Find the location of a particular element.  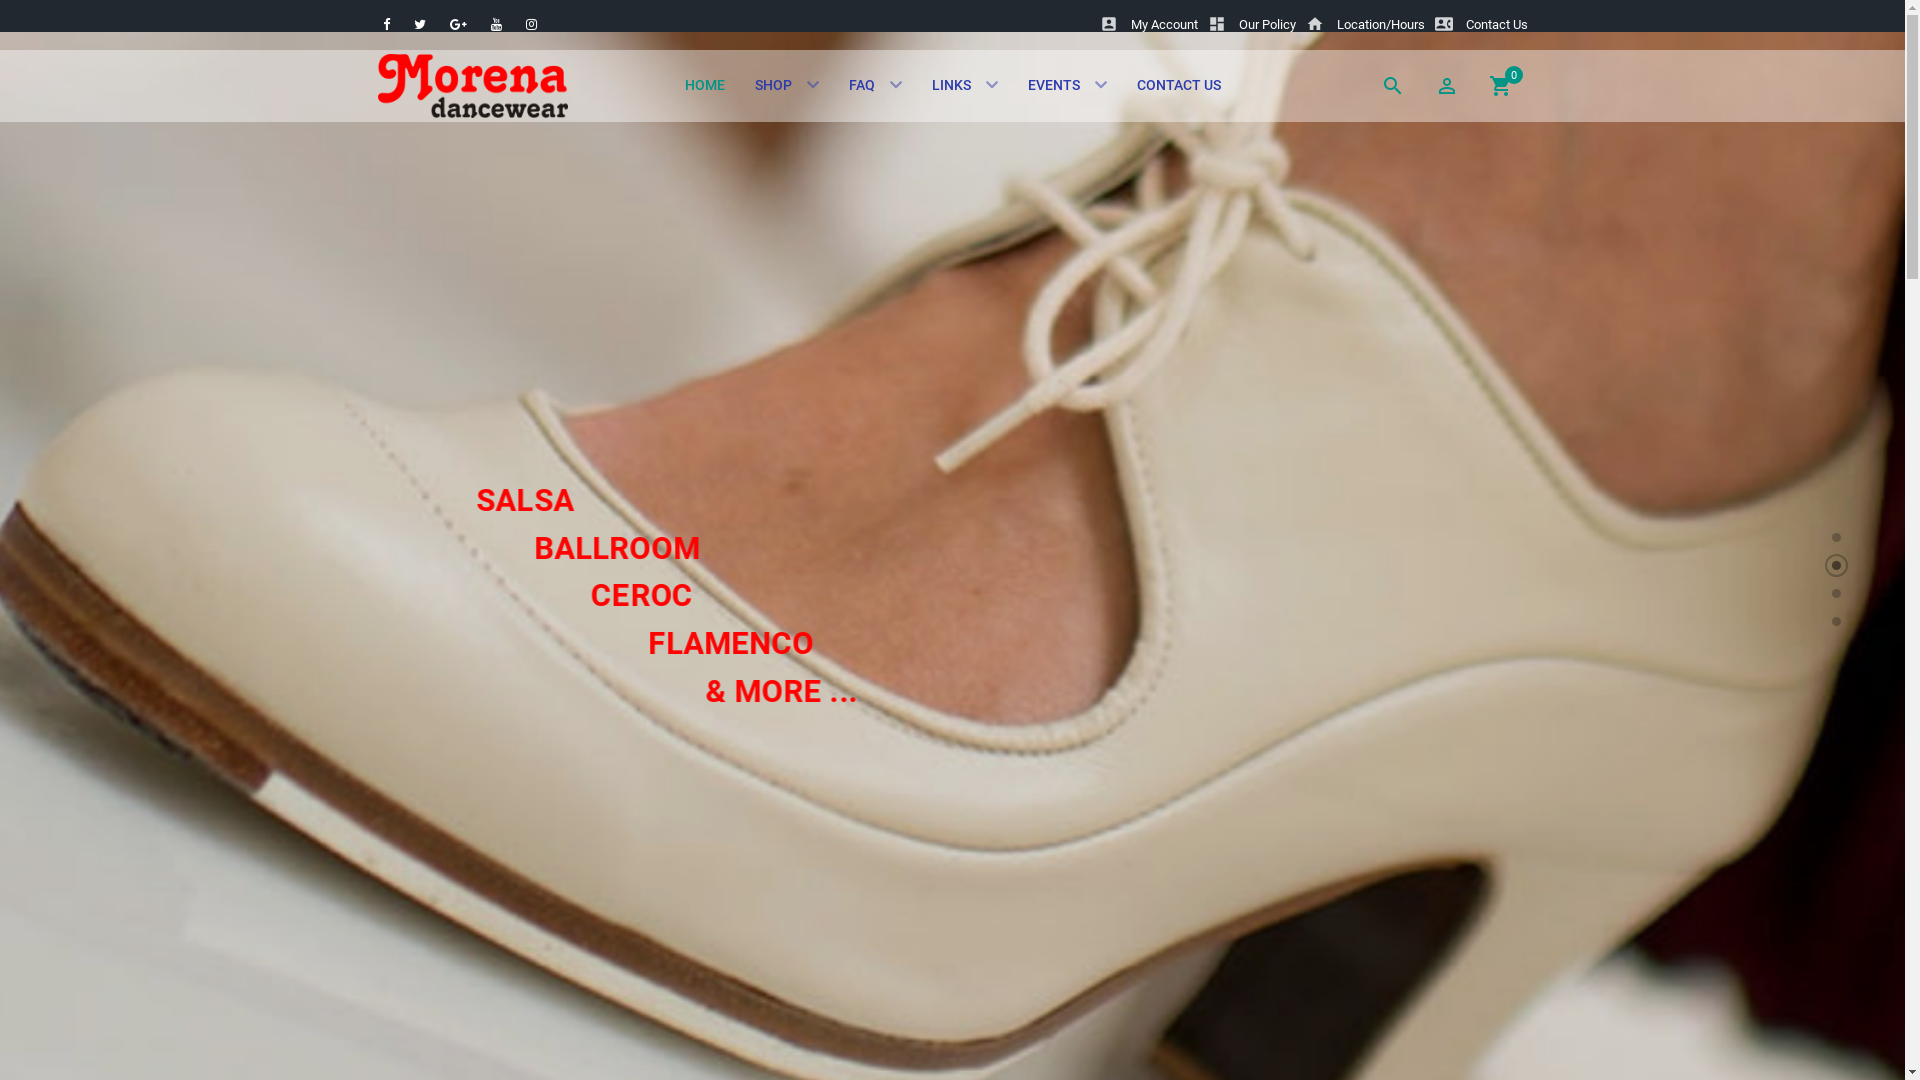

Check Us on Instagram is located at coordinates (530, 24).